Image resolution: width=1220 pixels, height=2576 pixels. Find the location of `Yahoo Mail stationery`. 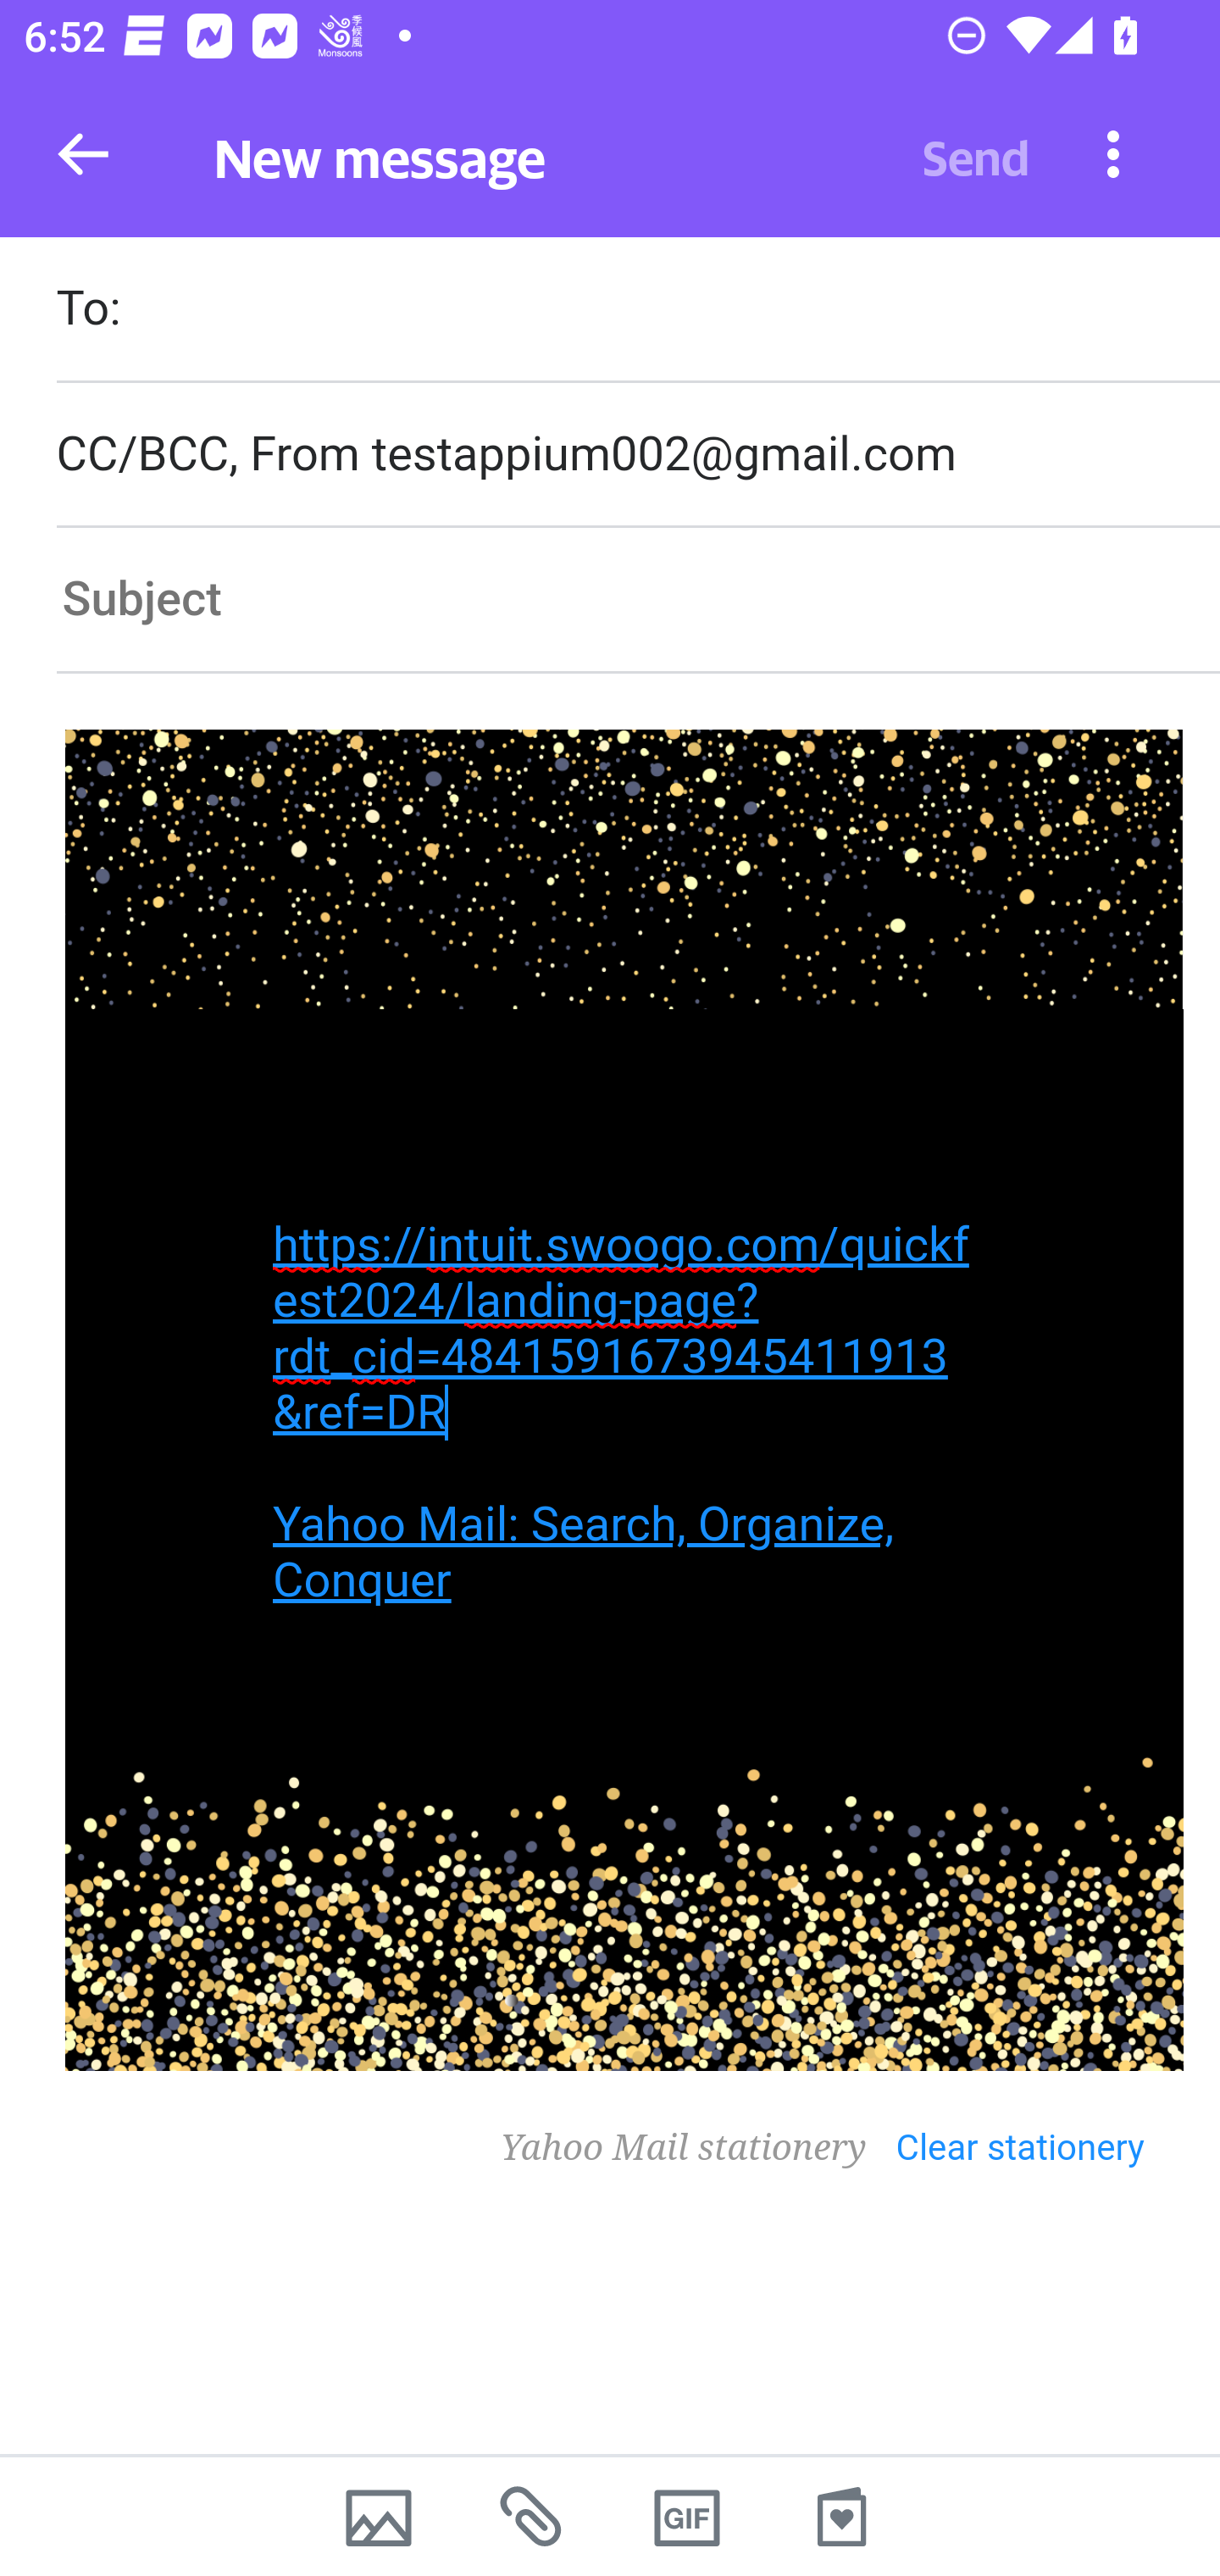

Yahoo Mail stationery is located at coordinates (697, 2147).